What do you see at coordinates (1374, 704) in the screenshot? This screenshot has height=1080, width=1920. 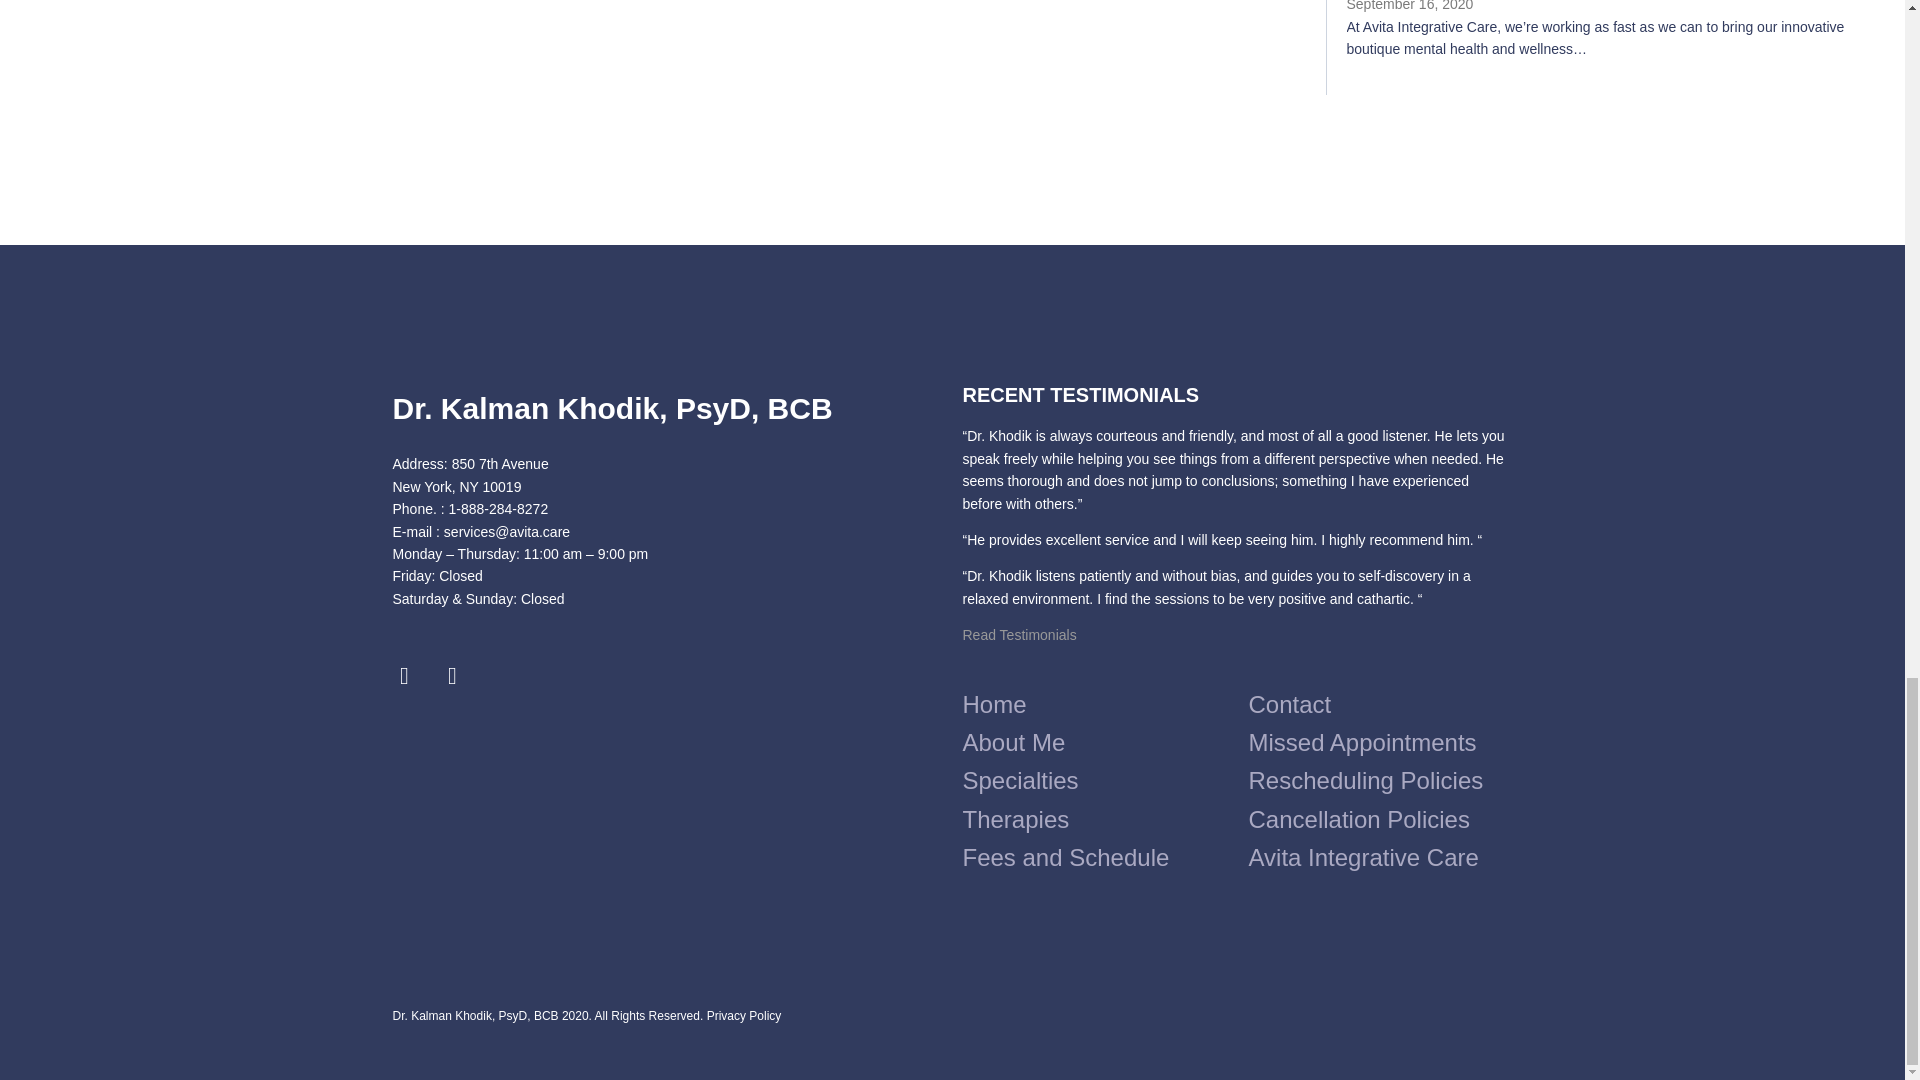 I see `Contact` at bounding box center [1374, 704].